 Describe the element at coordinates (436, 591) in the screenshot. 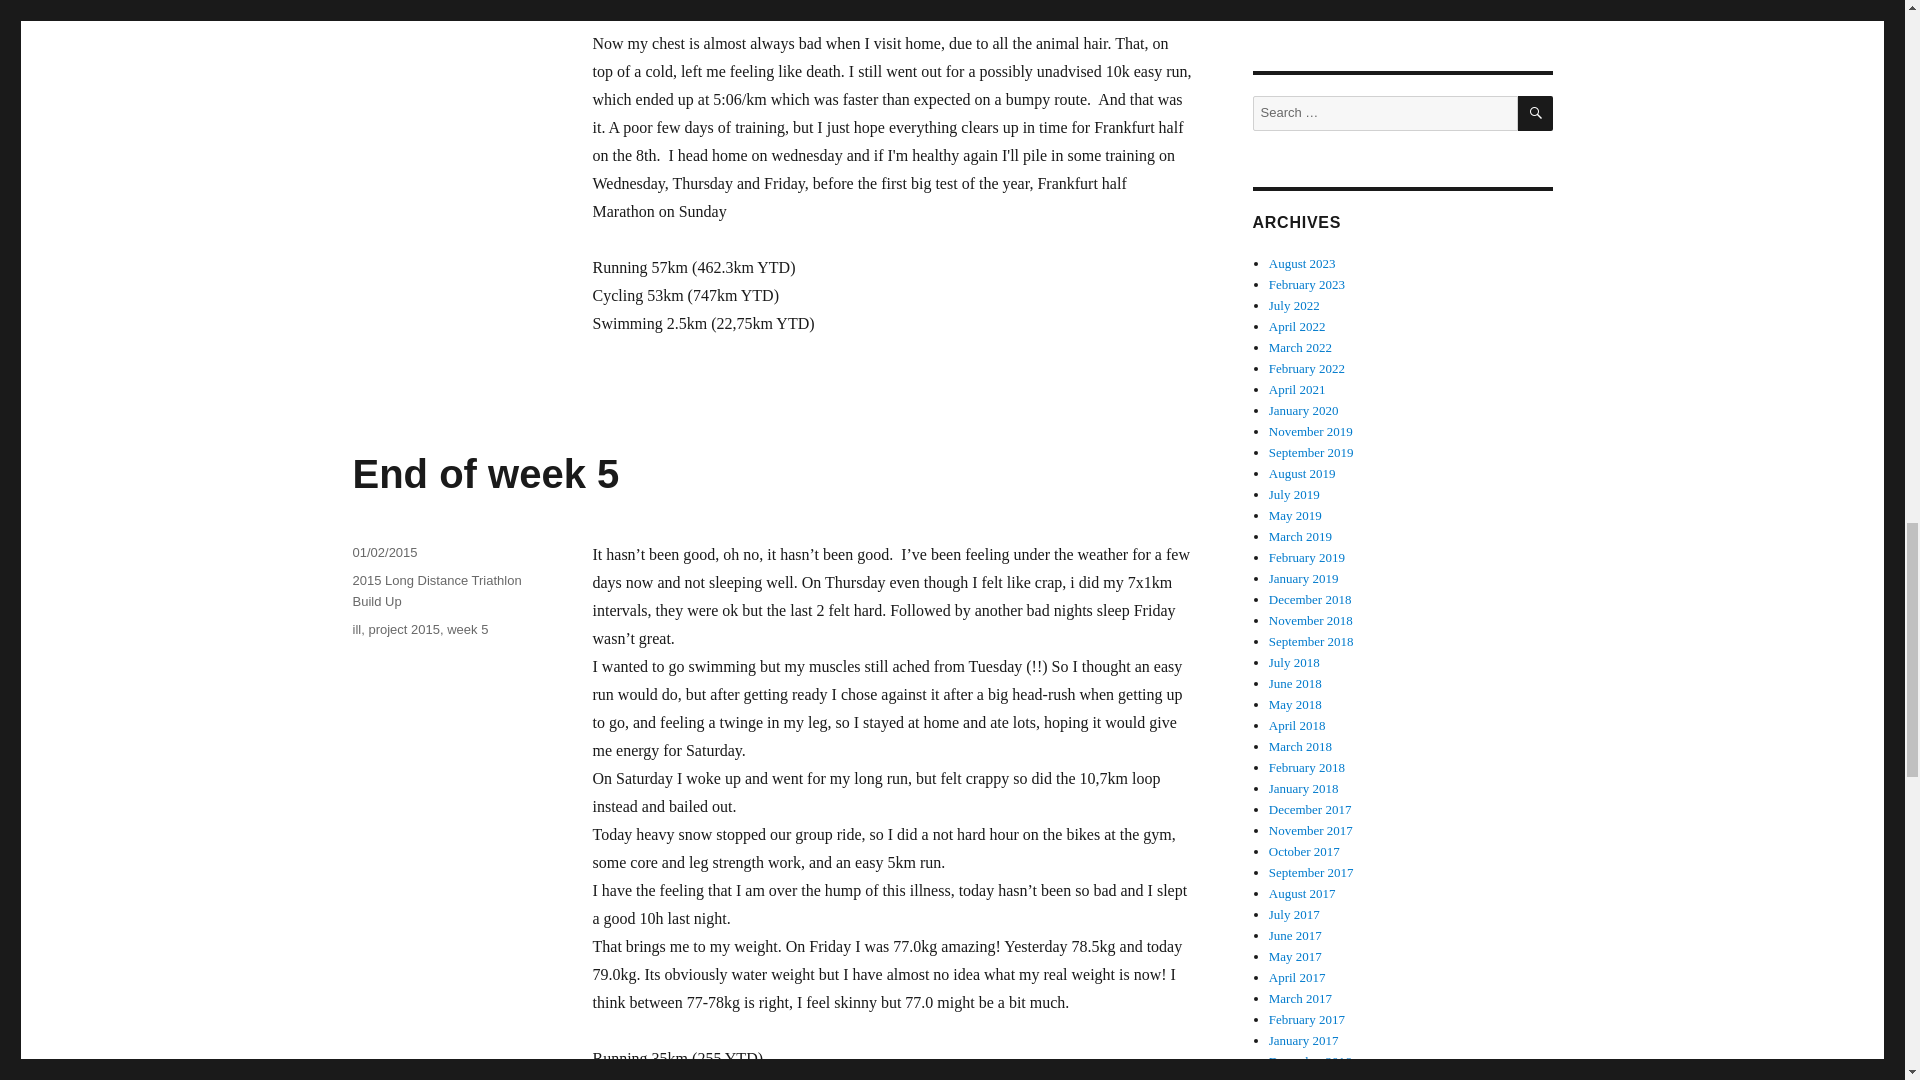

I see `2015 Long Distance Triathlon Build Up` at that location.